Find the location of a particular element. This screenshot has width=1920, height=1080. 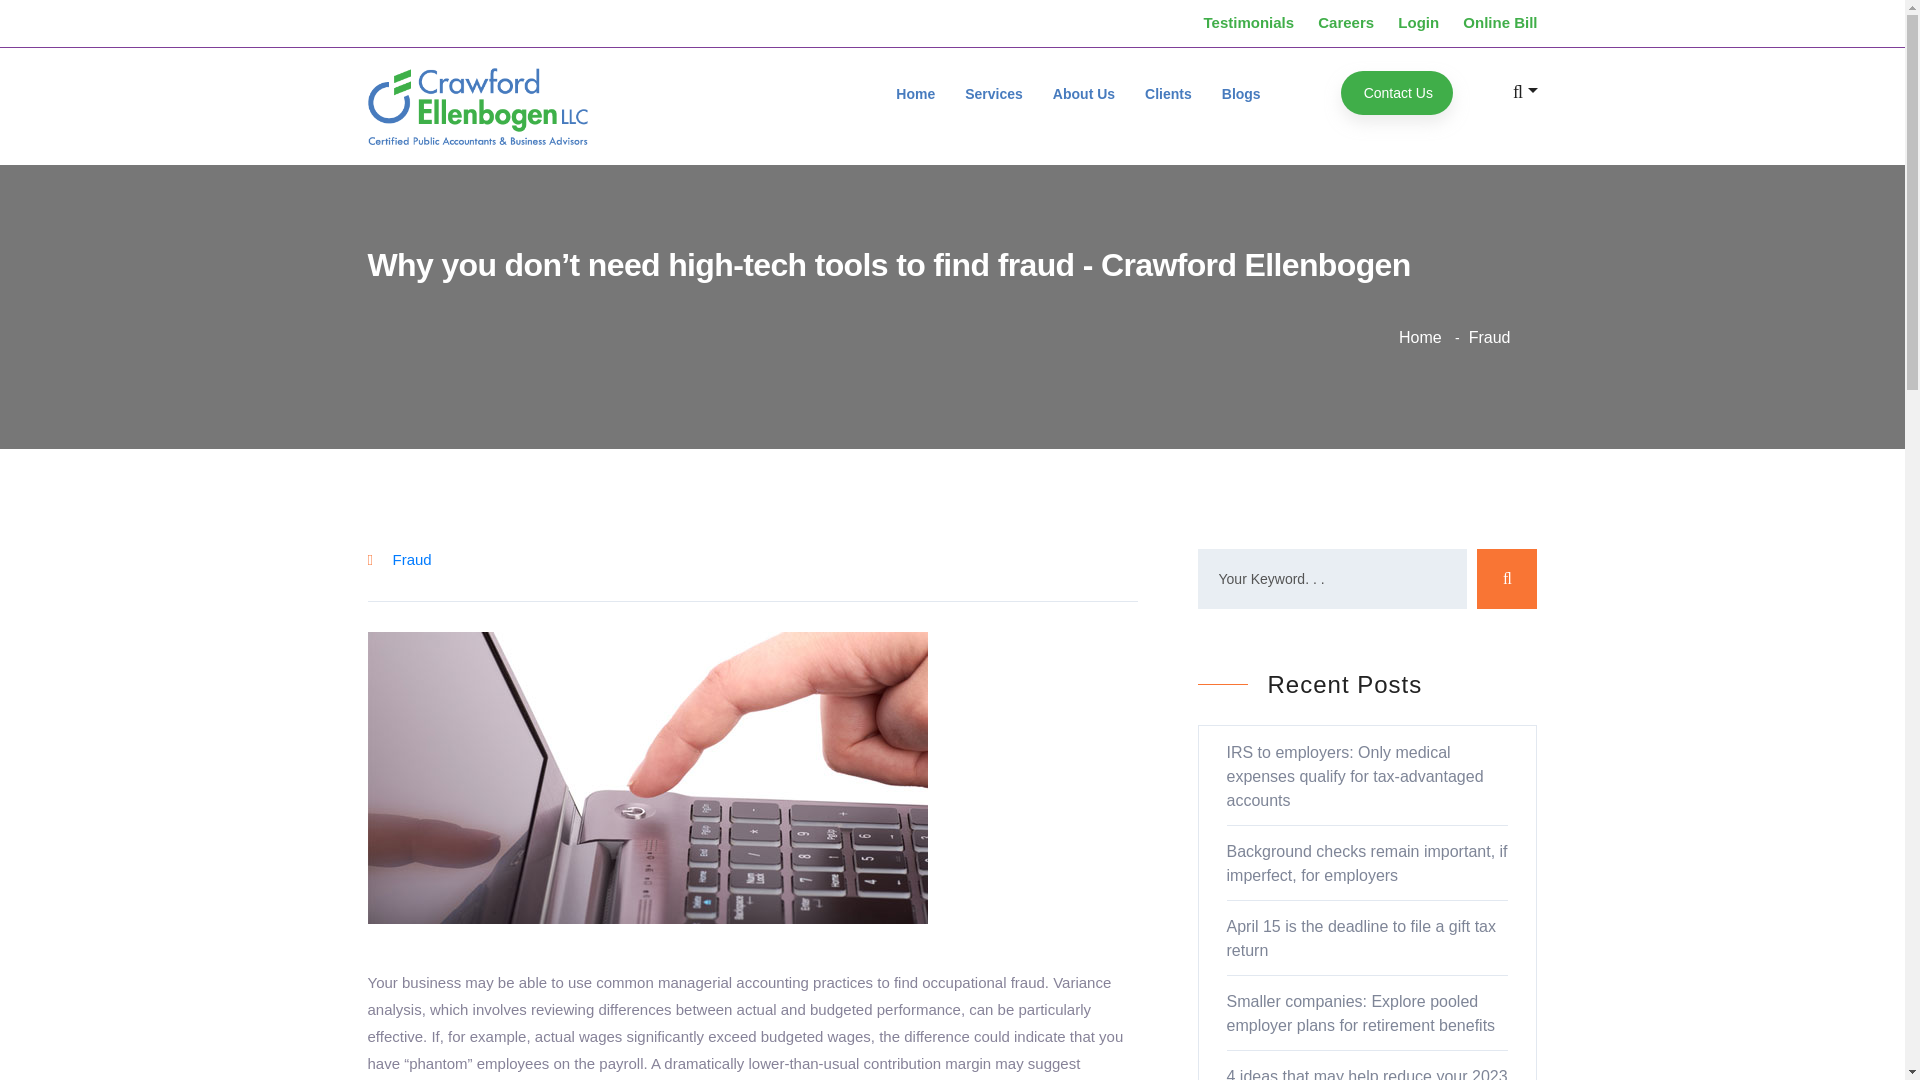

Home is located at coordinates (916, 92).